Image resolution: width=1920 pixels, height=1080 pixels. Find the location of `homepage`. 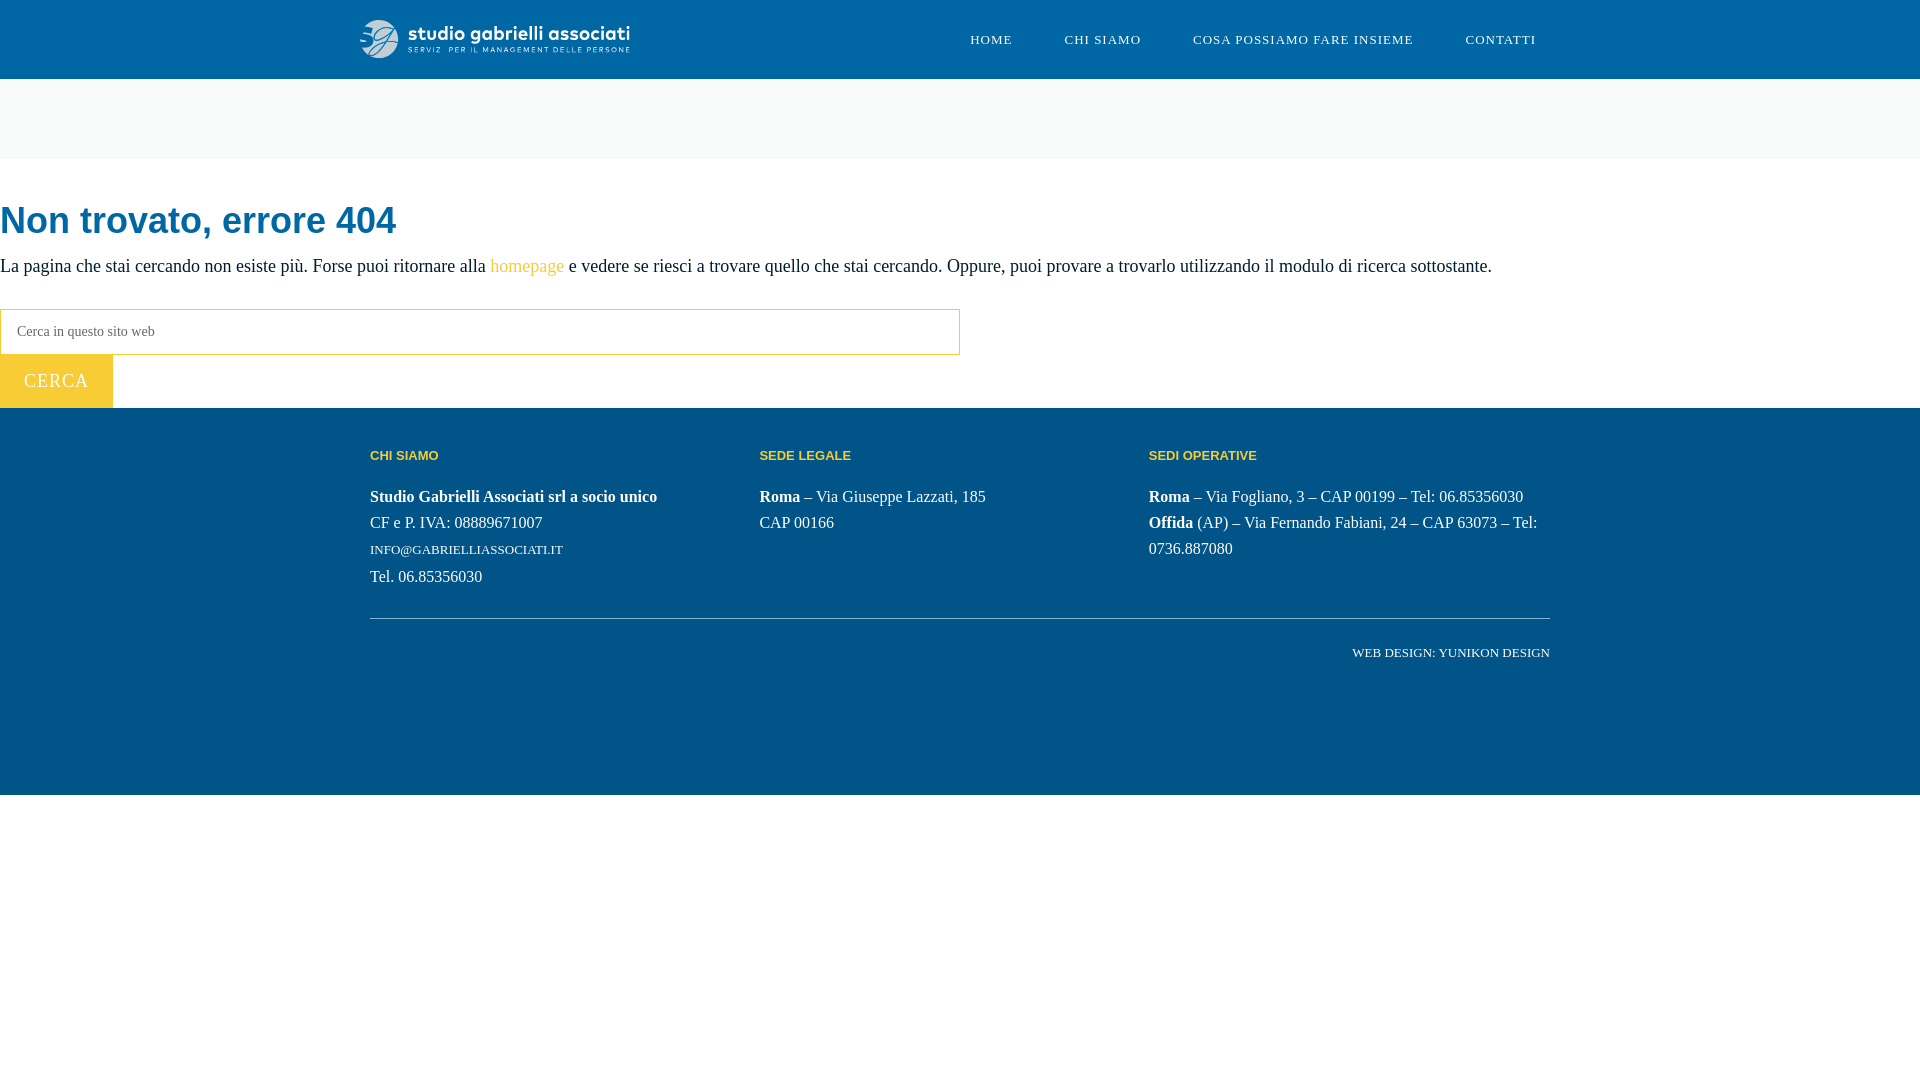

homepage is located at coordinates (526, 266).